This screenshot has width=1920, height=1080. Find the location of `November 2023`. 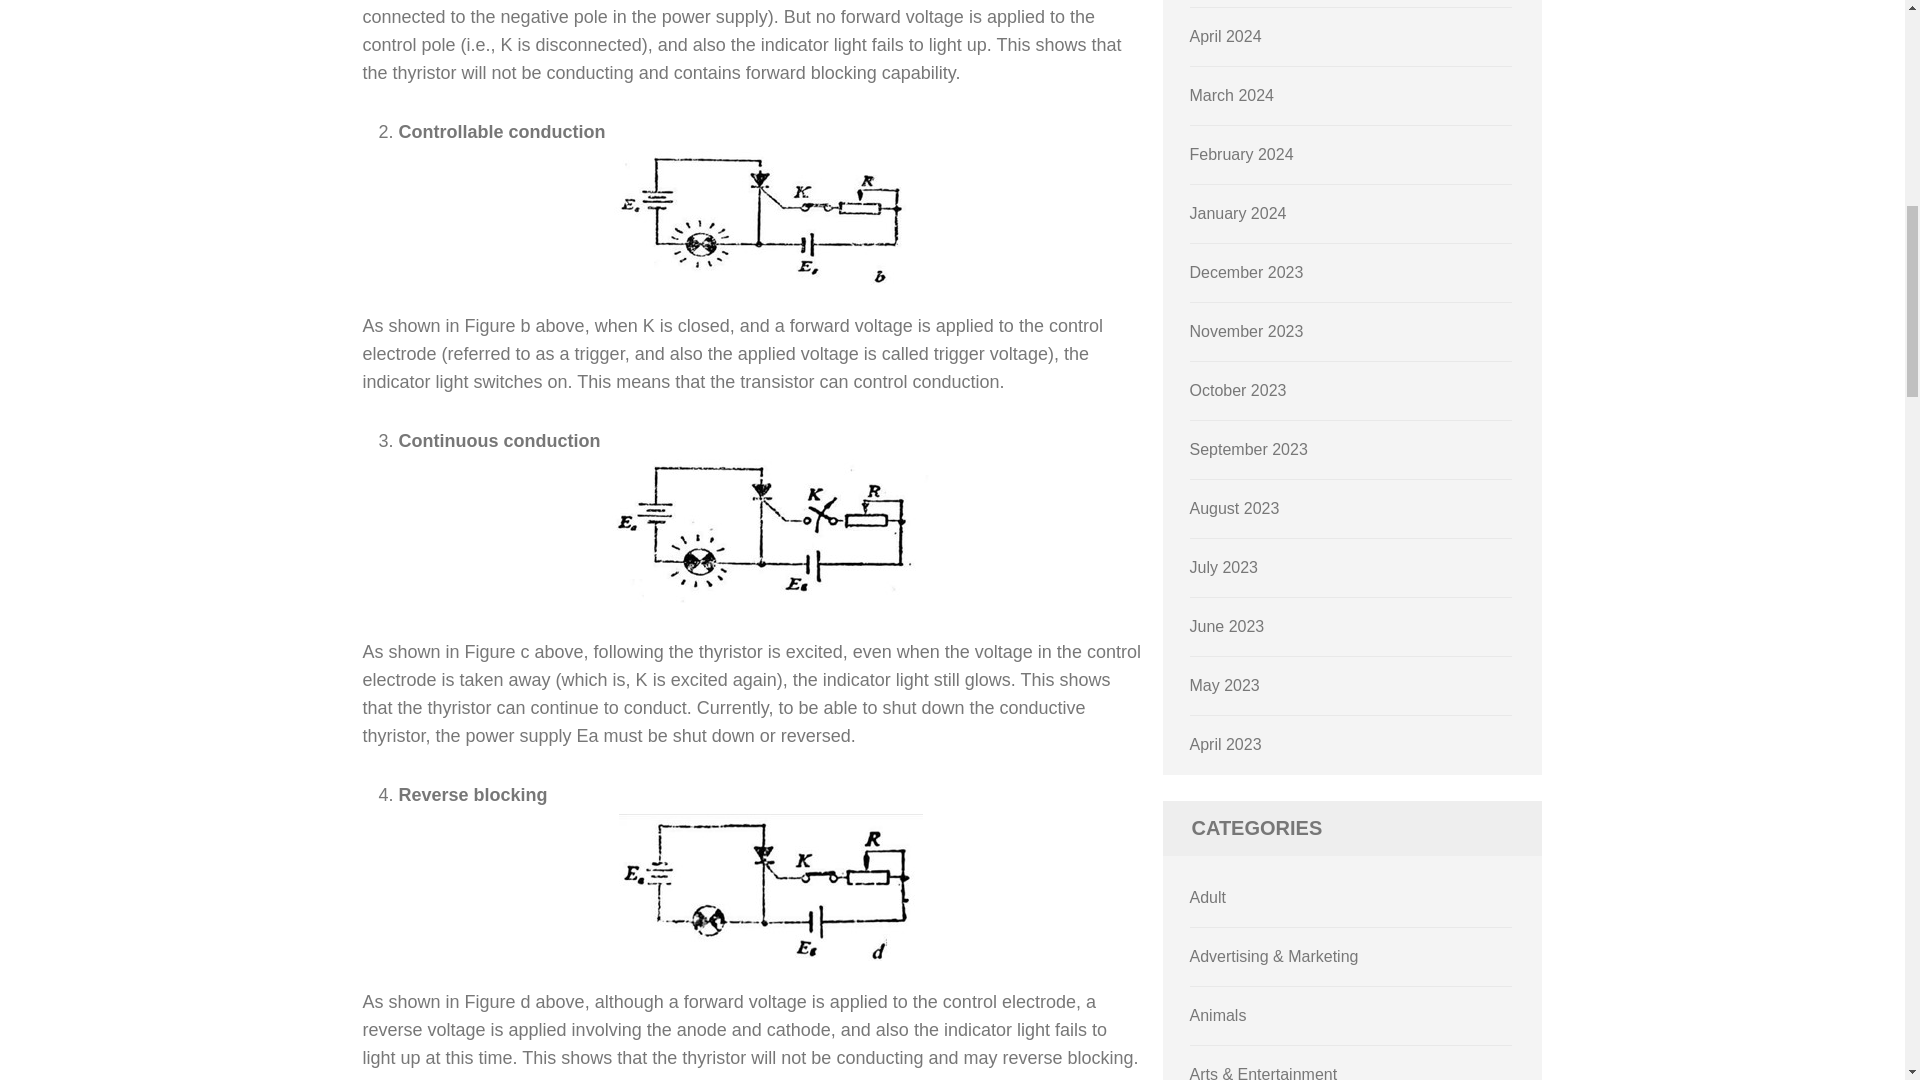

November 2023 is located at coordinates (1246, 331).